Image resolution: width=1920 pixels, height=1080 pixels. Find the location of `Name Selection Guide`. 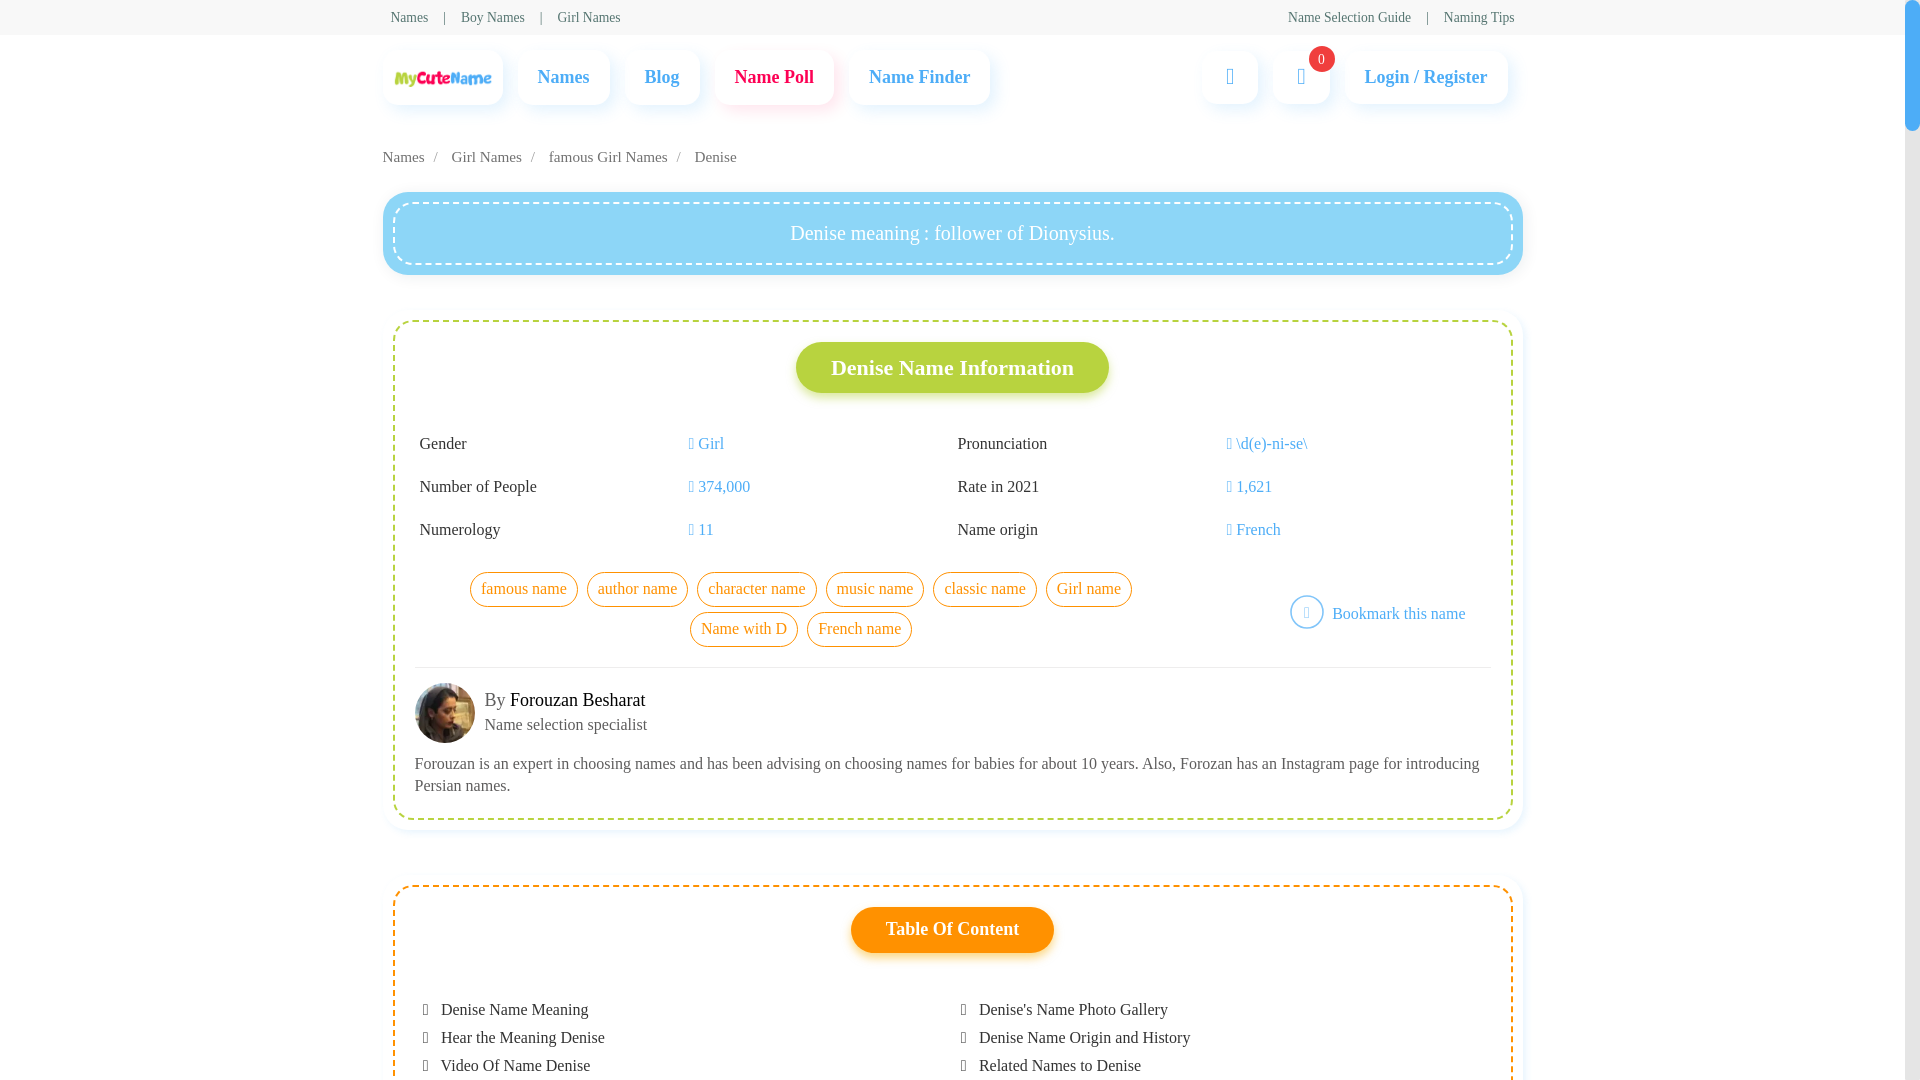

Name Selection Guide is located at coordinates (1350, 17).